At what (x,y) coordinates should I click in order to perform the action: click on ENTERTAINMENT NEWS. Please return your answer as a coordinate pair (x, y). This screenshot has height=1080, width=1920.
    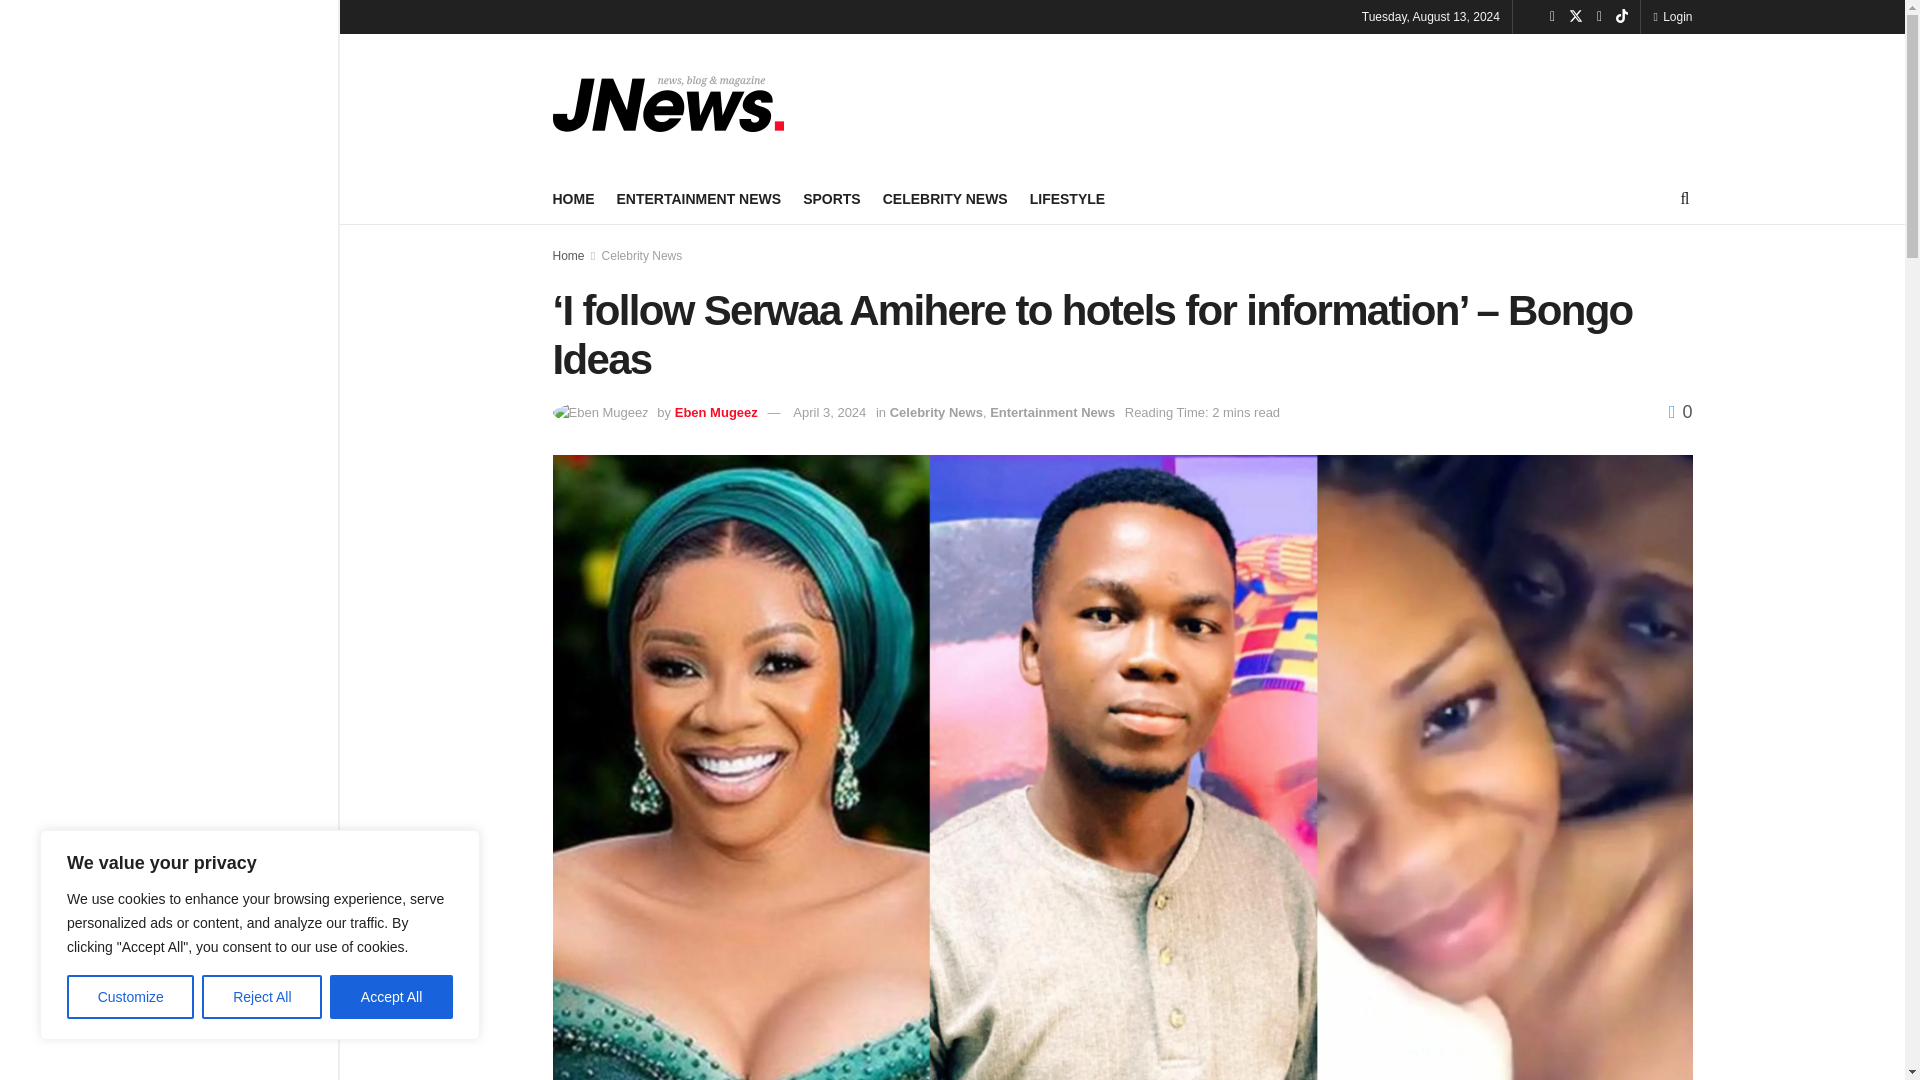
    Looking at the image, I should click on (698, 198).